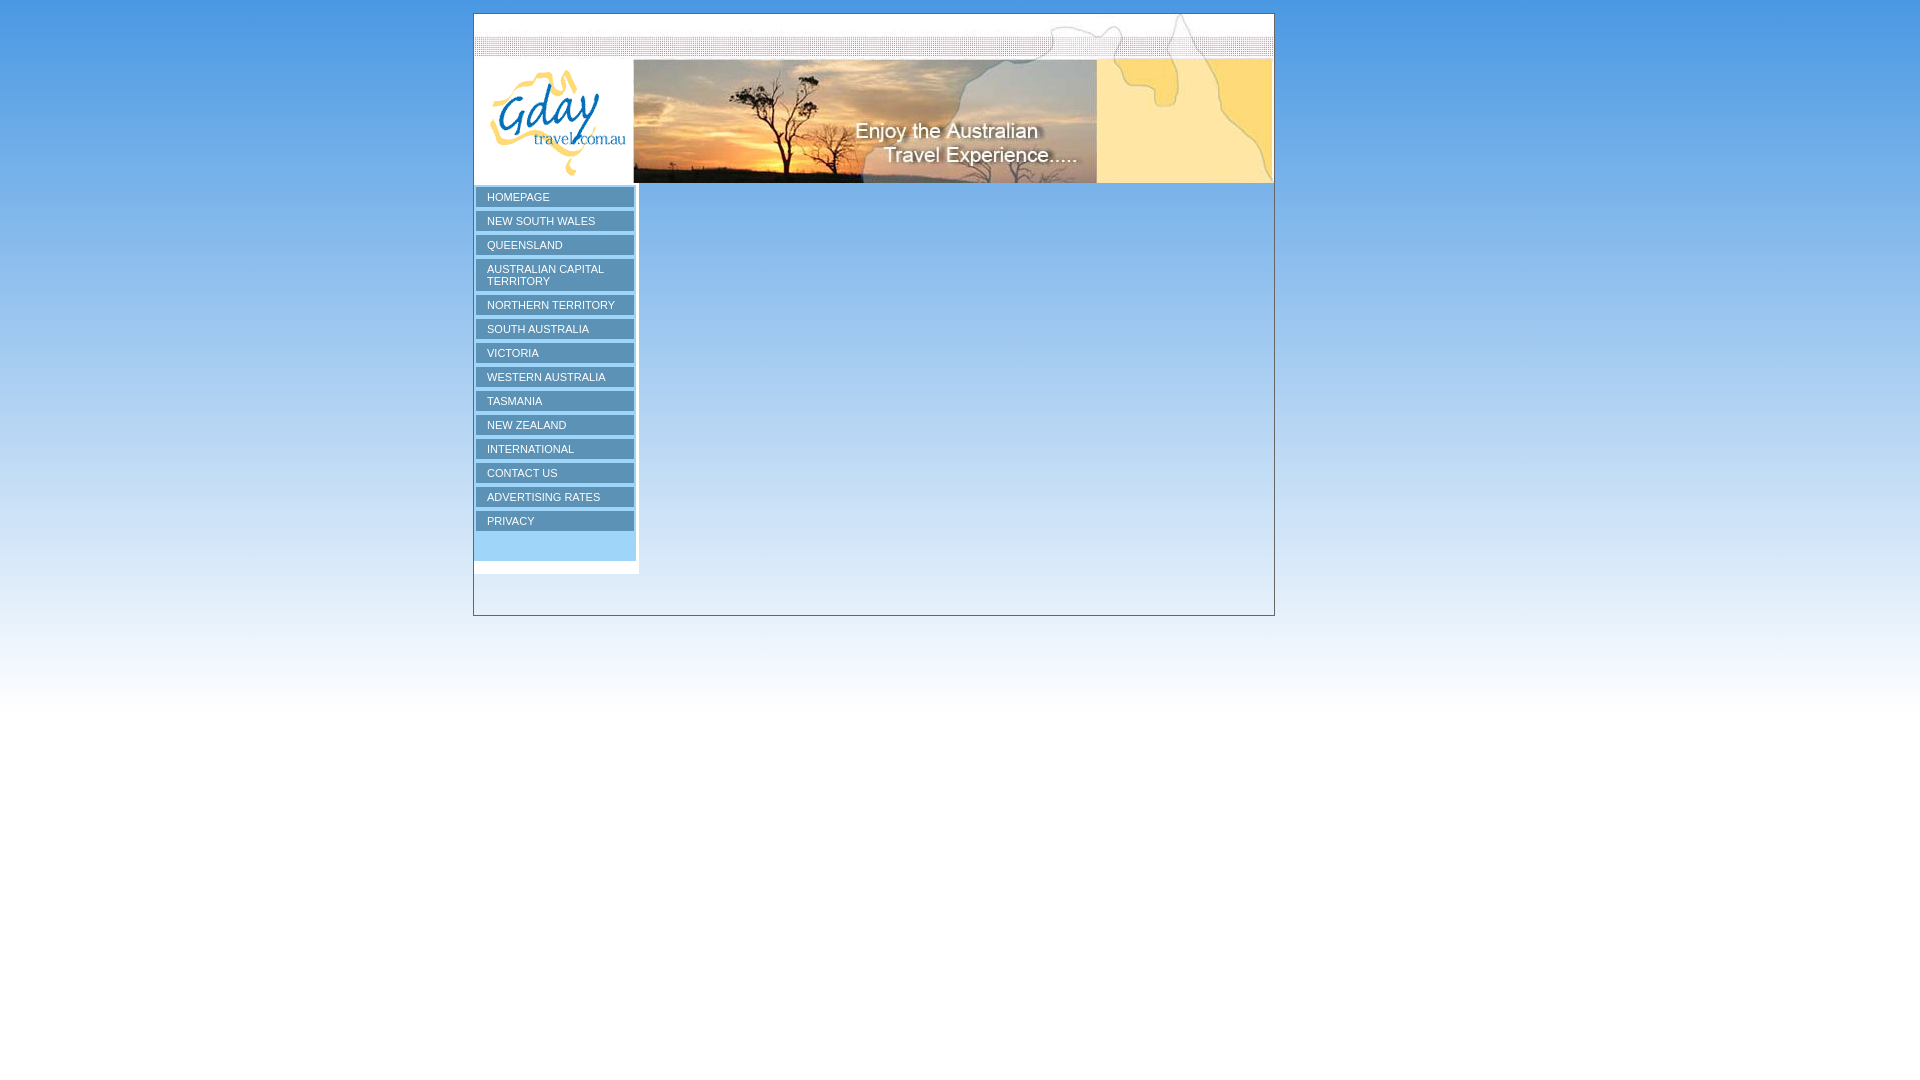  Describe the element at coordinates (554, 496) in the screenshot. I see `ADVERTISING RATES` at that location.